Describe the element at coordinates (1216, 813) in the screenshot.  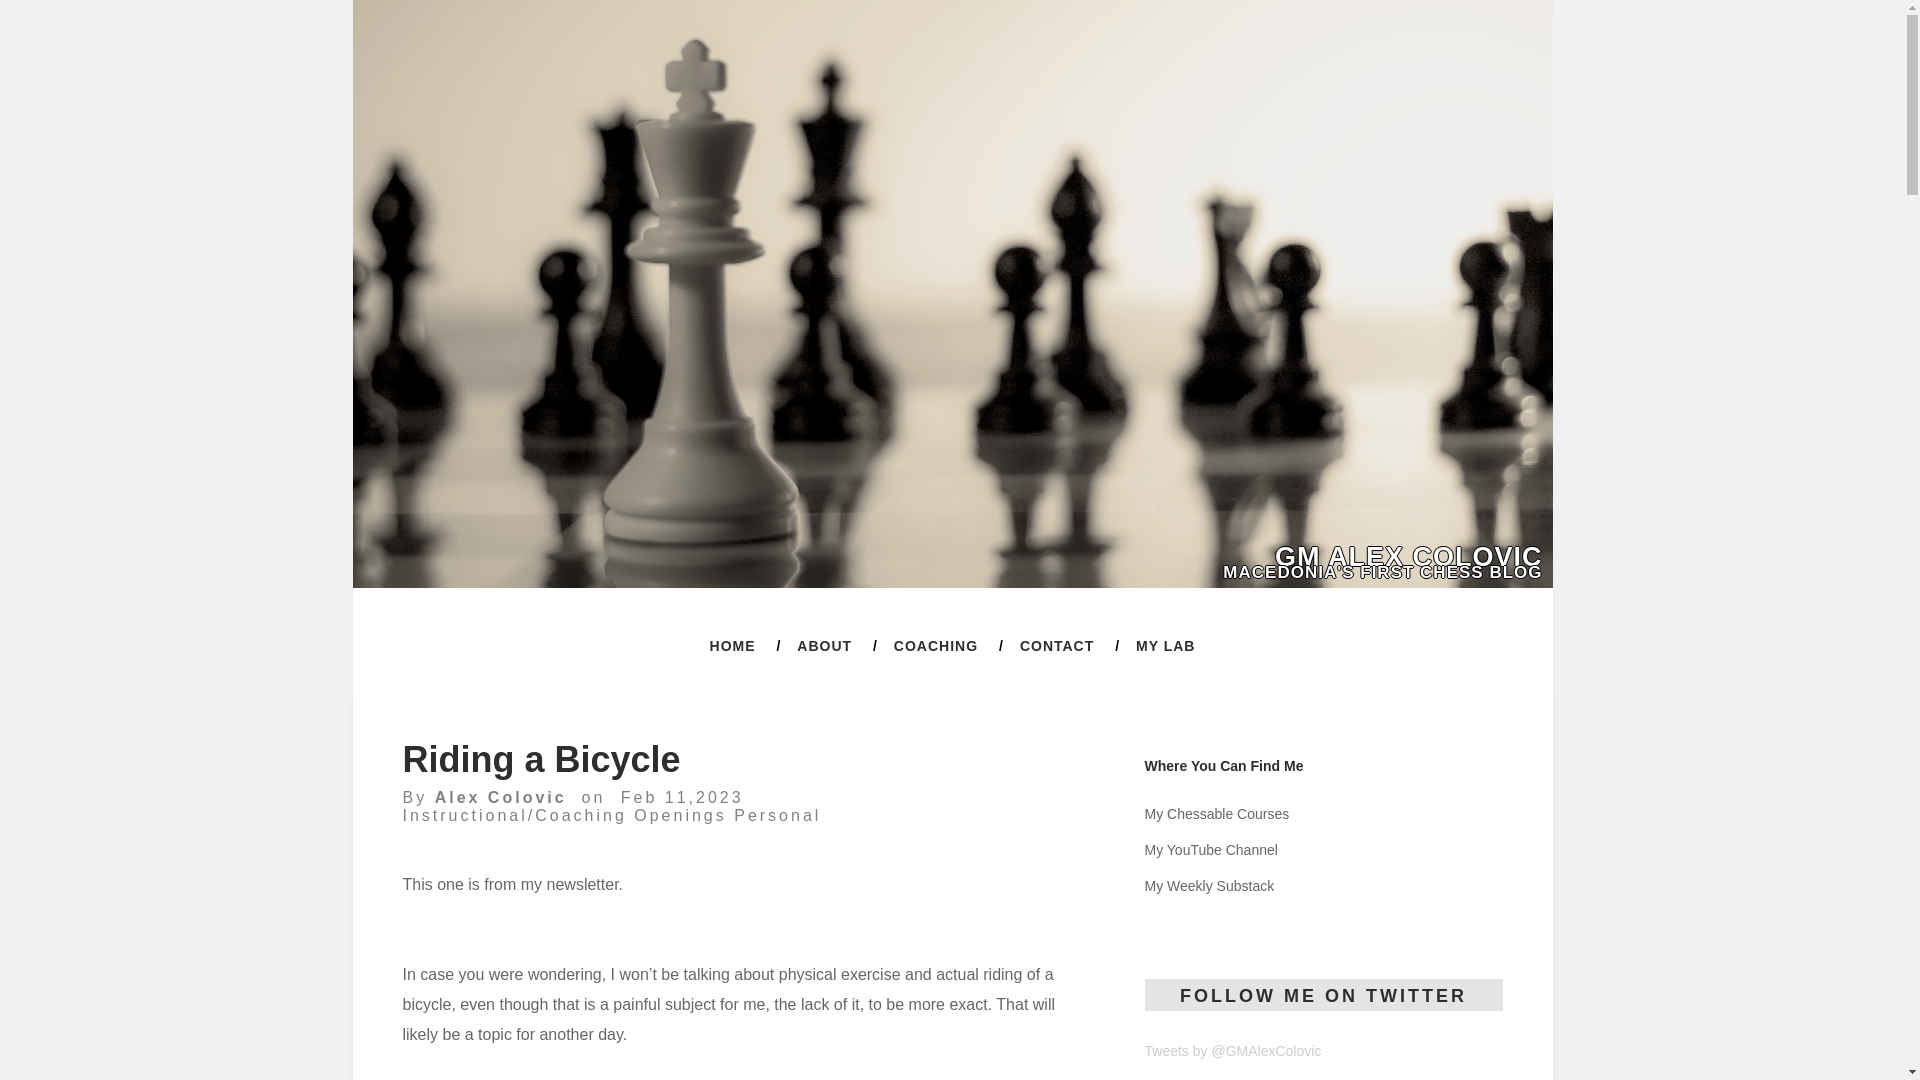
I see `My Chessable Courses` at that location.